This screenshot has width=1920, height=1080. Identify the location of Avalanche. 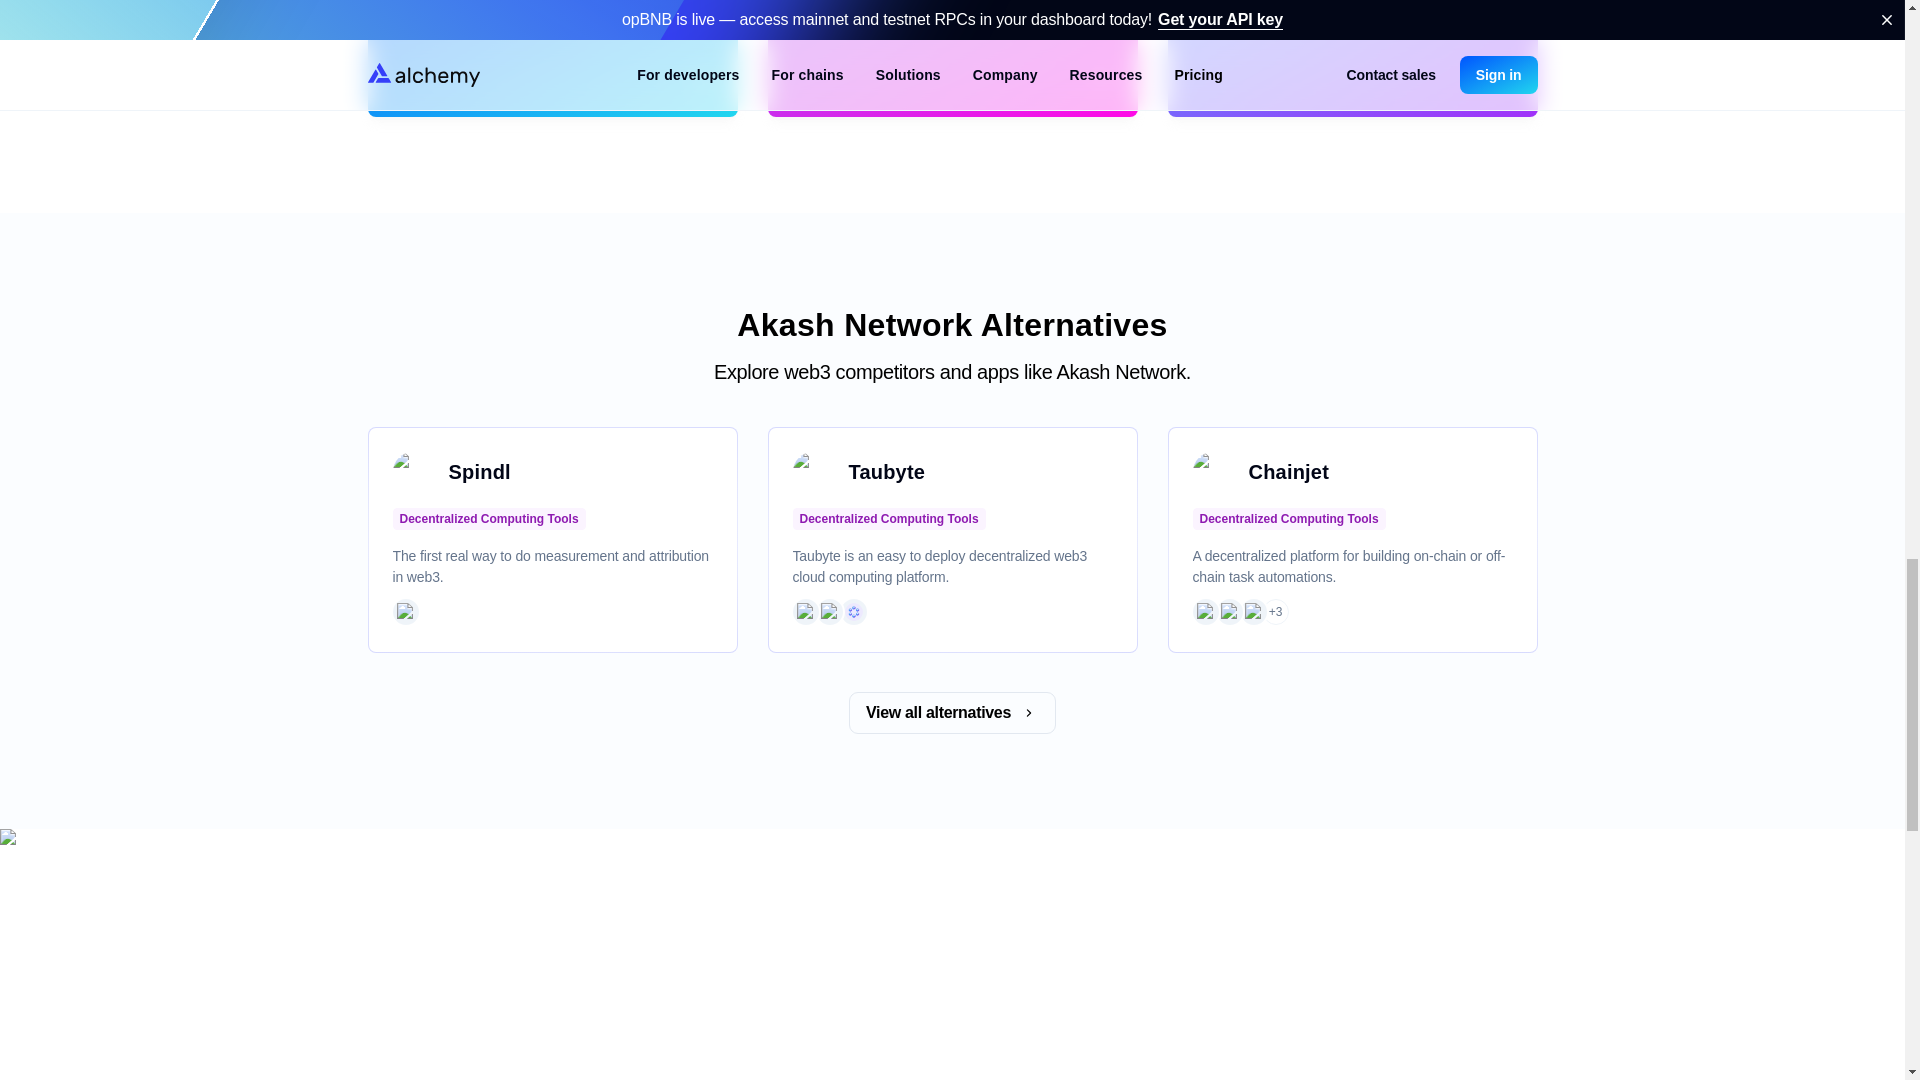
(1252, 612).